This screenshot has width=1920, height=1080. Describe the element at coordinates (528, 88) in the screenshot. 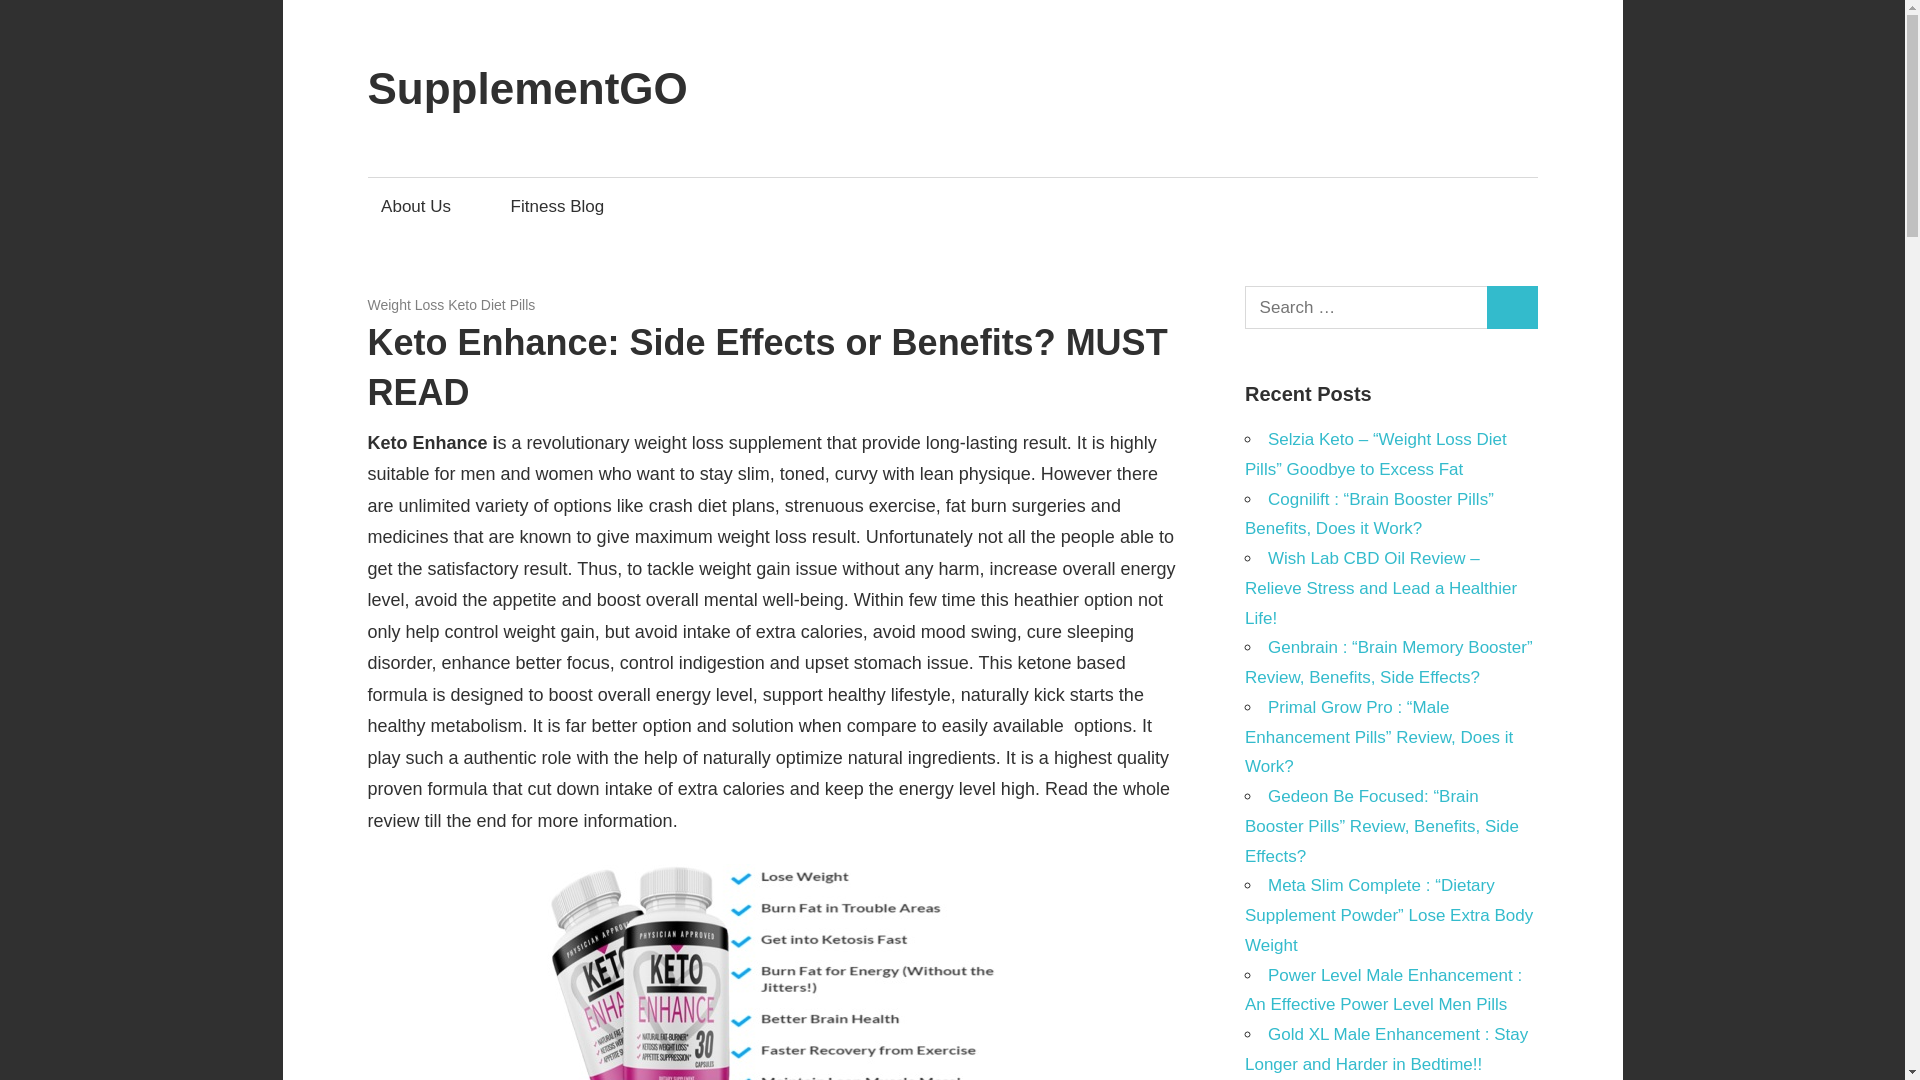

I see `SupplementGO` at that location.